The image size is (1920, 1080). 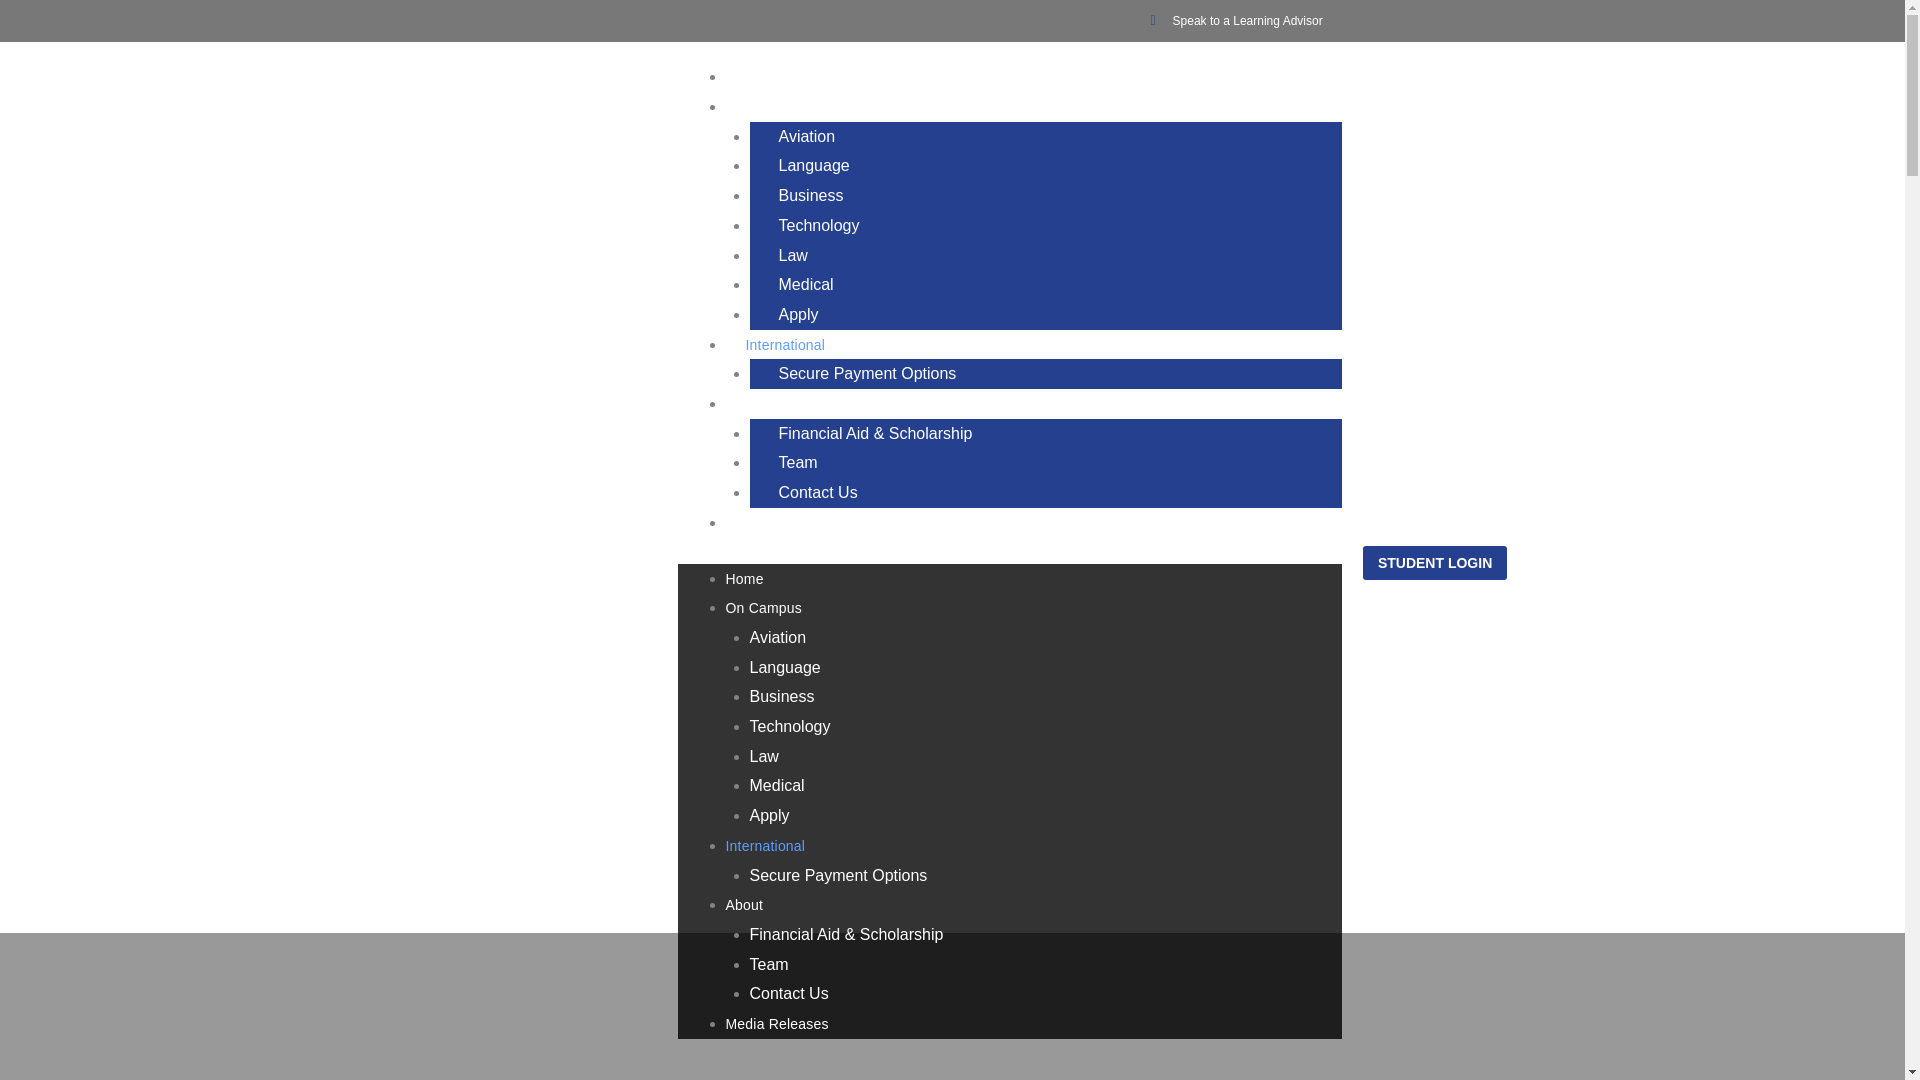 What do you see at coordinates (786, 667) in the screenshot?
I see `Language` at bounding box center [786, 667].